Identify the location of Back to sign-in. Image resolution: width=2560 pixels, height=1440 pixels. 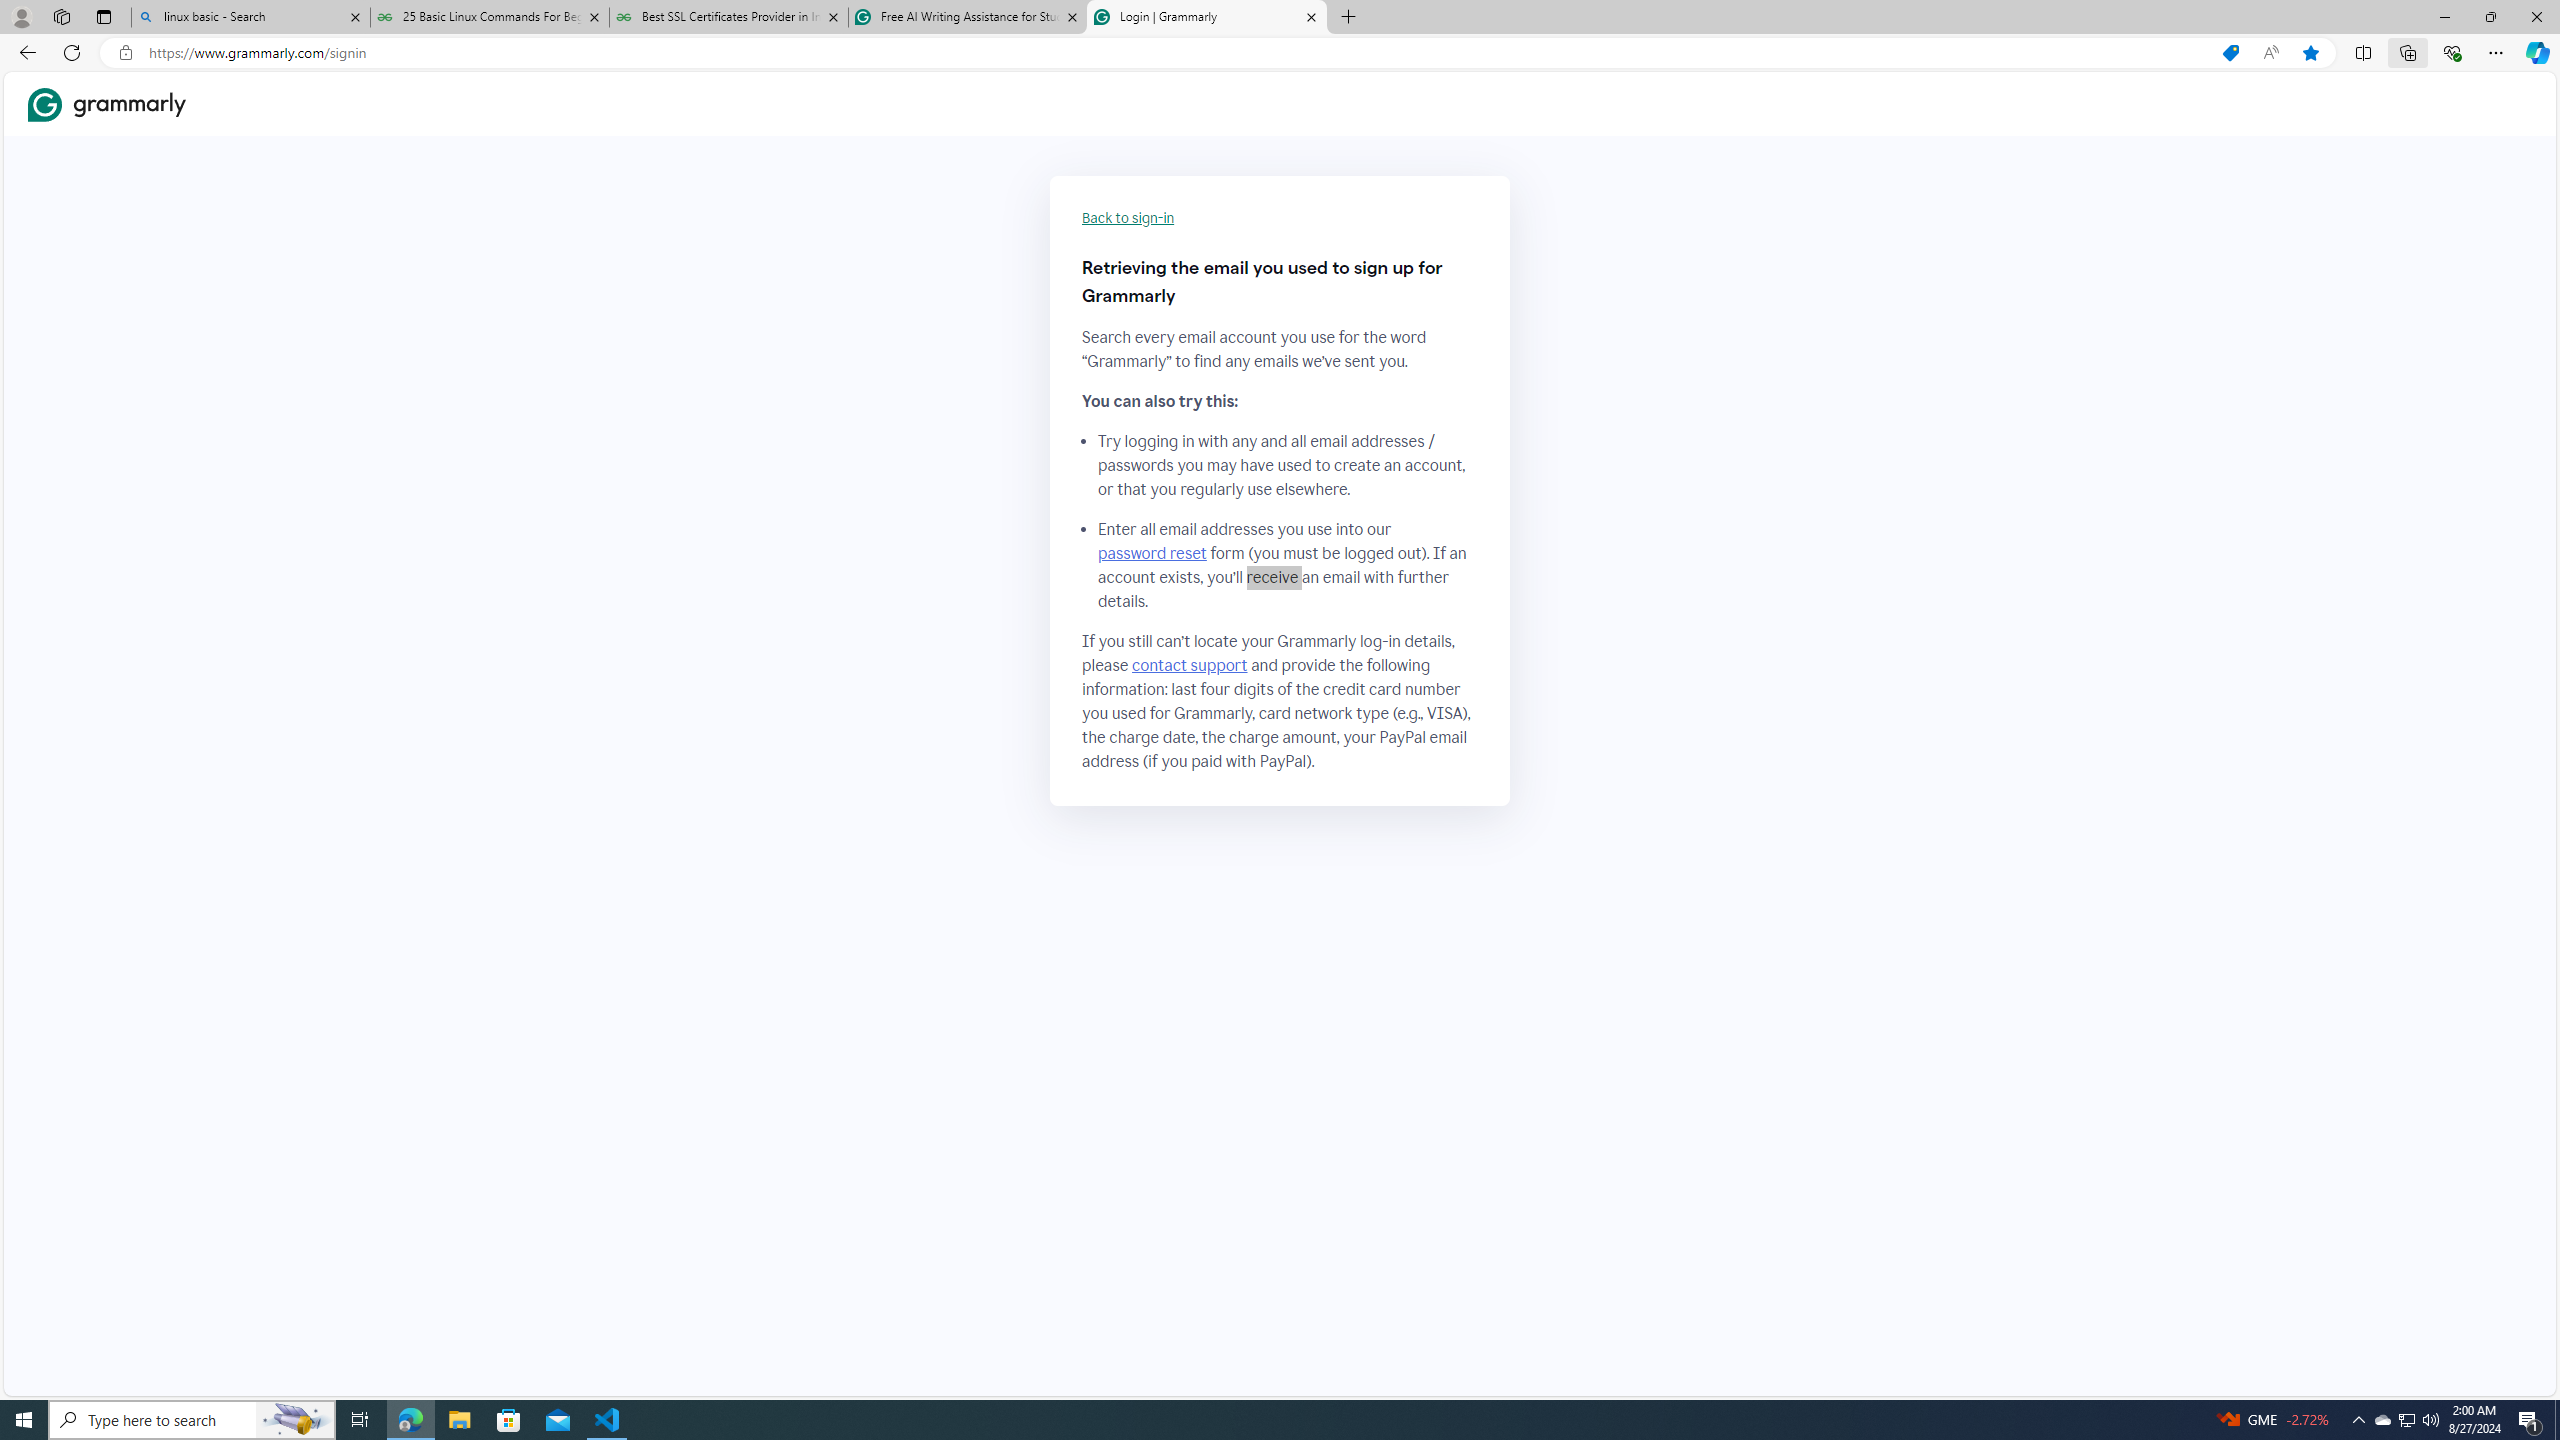
(1128, 218).